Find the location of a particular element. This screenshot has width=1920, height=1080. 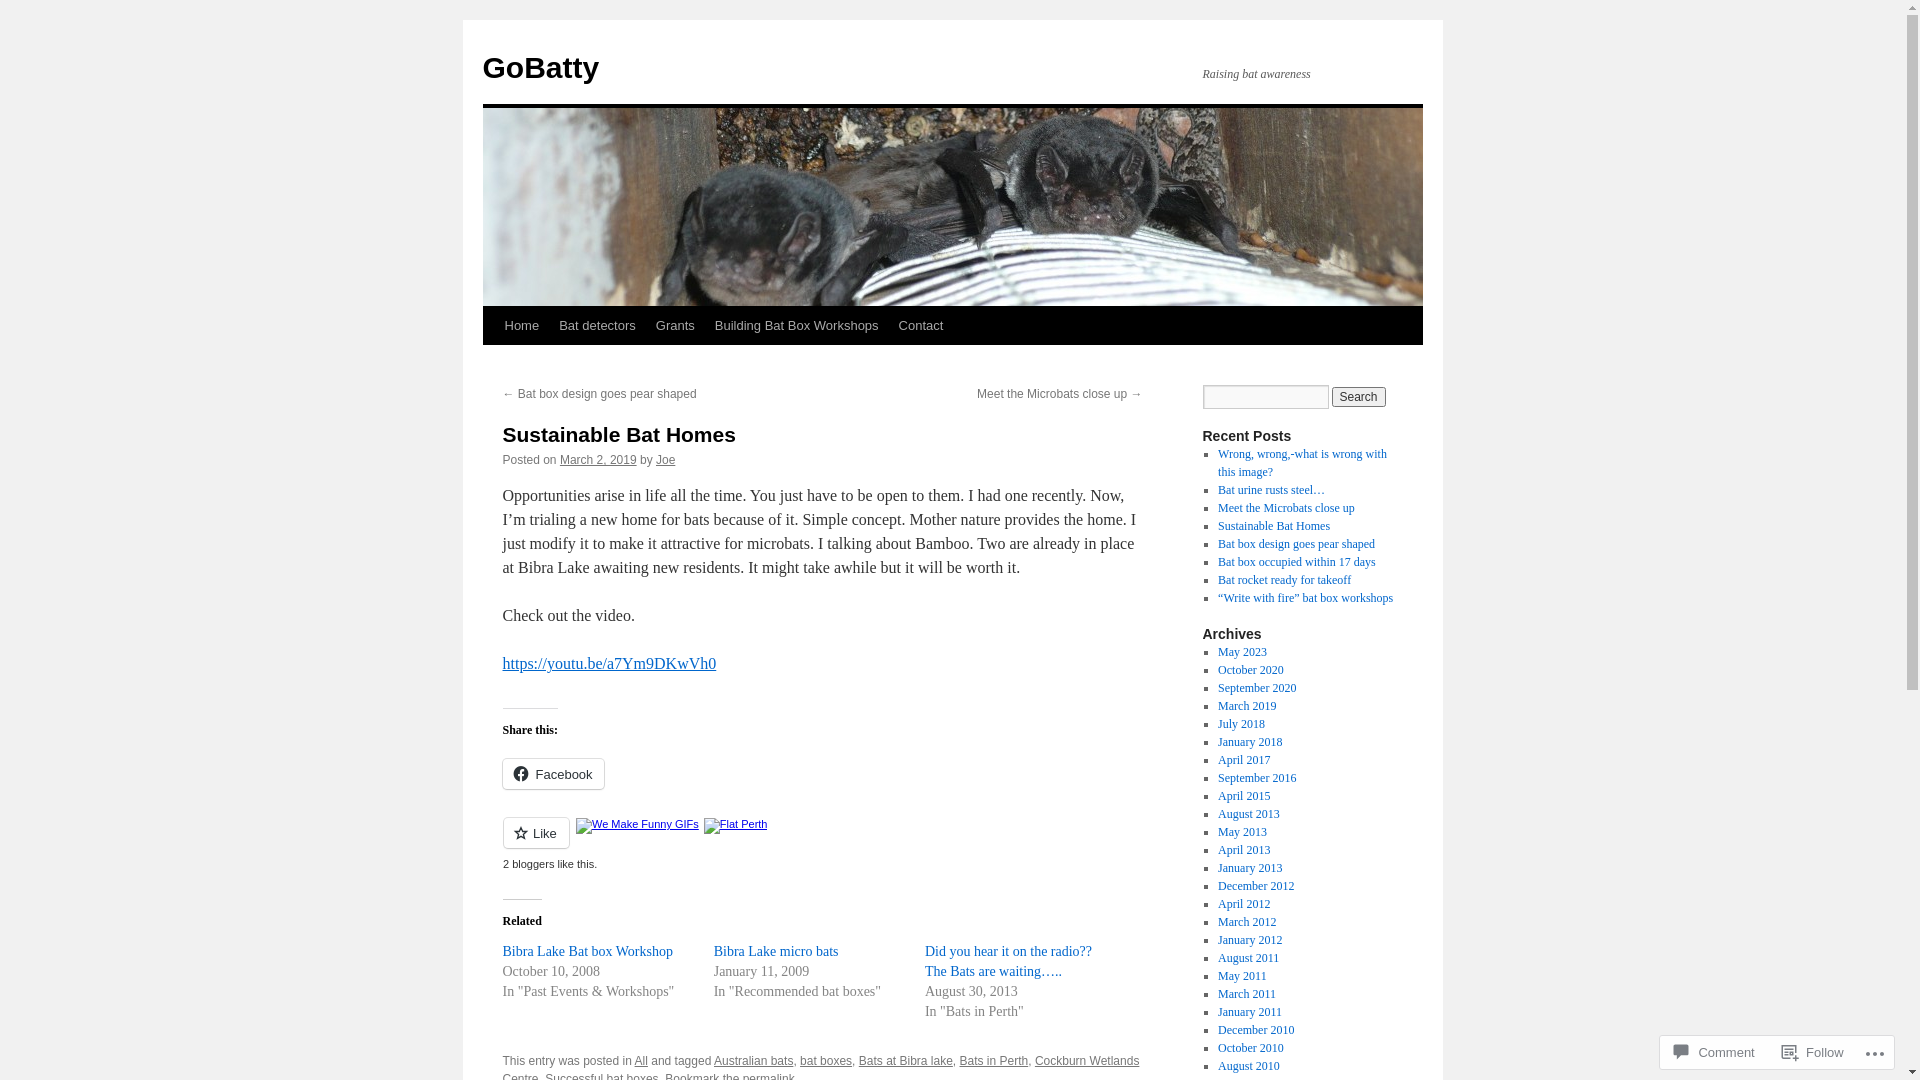

January 2012 is located at coordinates (1250, 940).